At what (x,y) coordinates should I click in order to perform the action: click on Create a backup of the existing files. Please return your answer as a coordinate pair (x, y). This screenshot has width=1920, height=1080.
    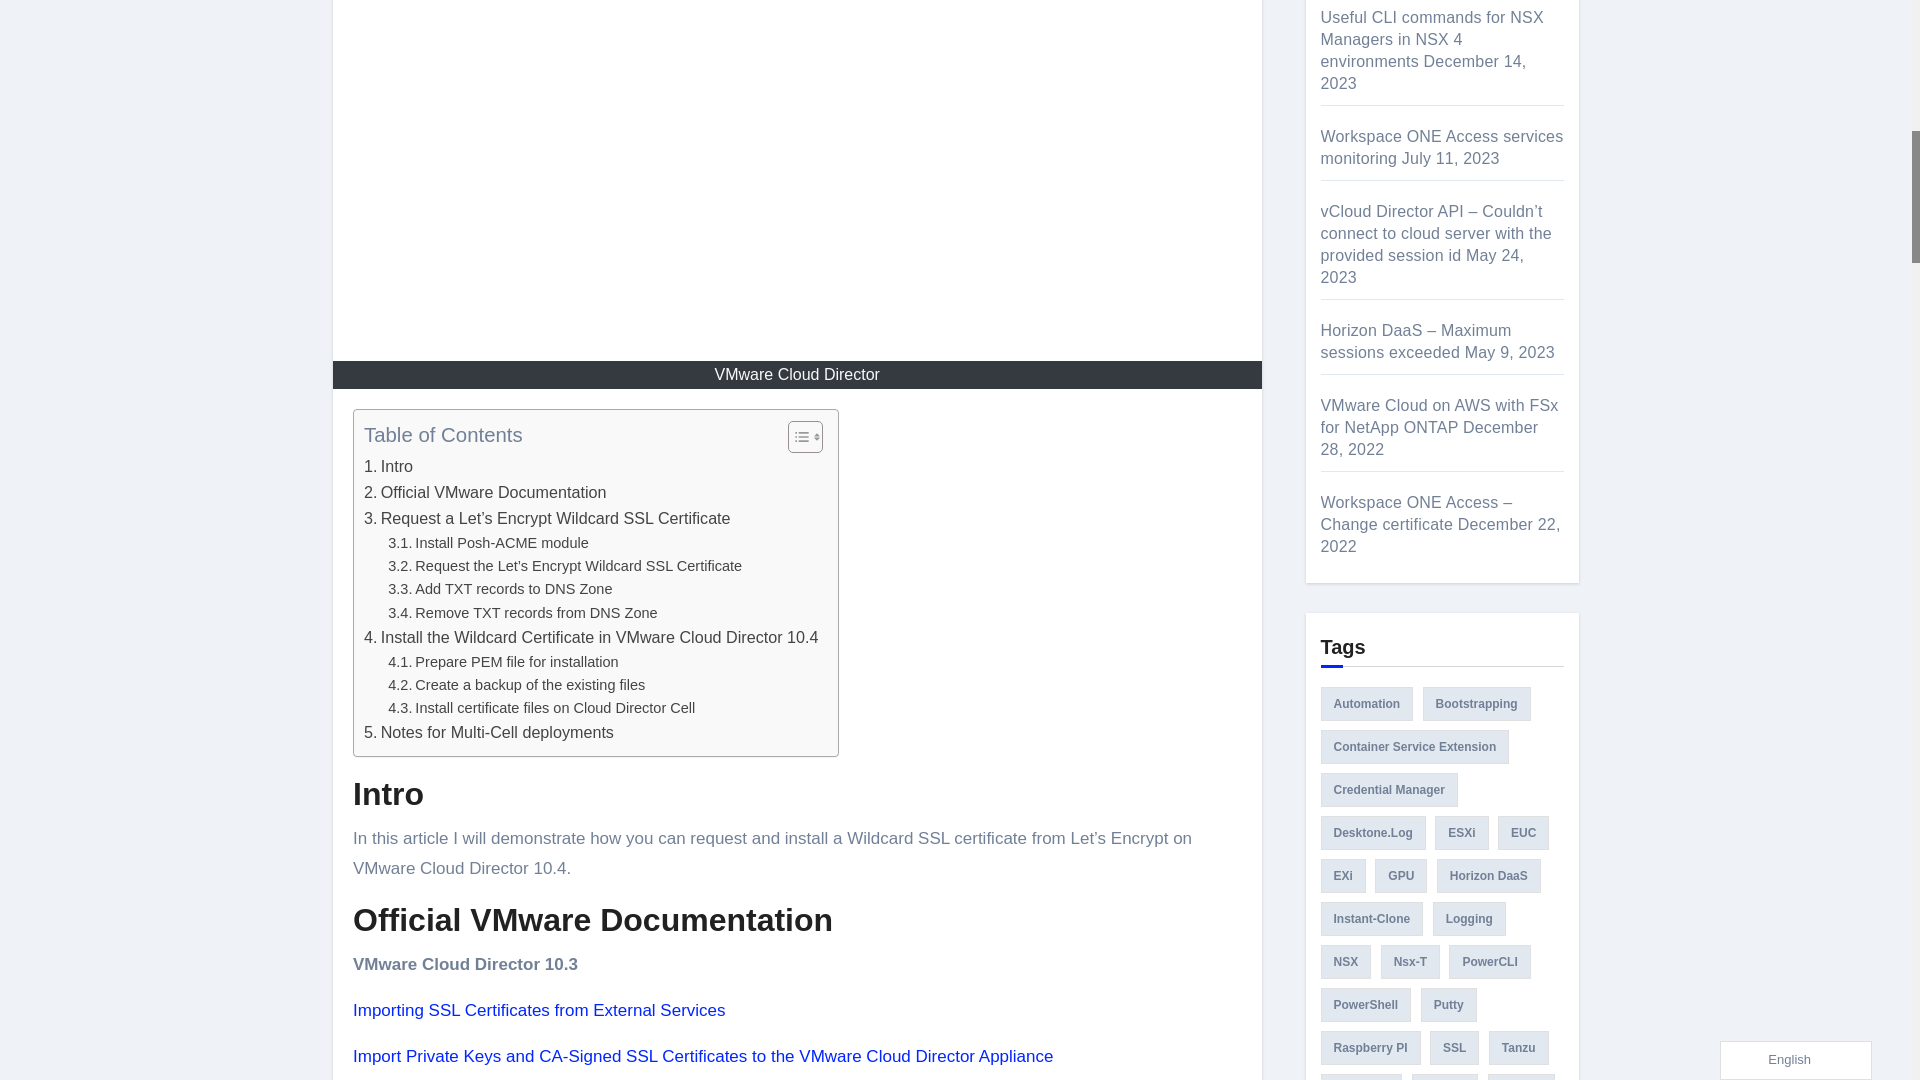
    Looking at the image, I should click on (516, 684).